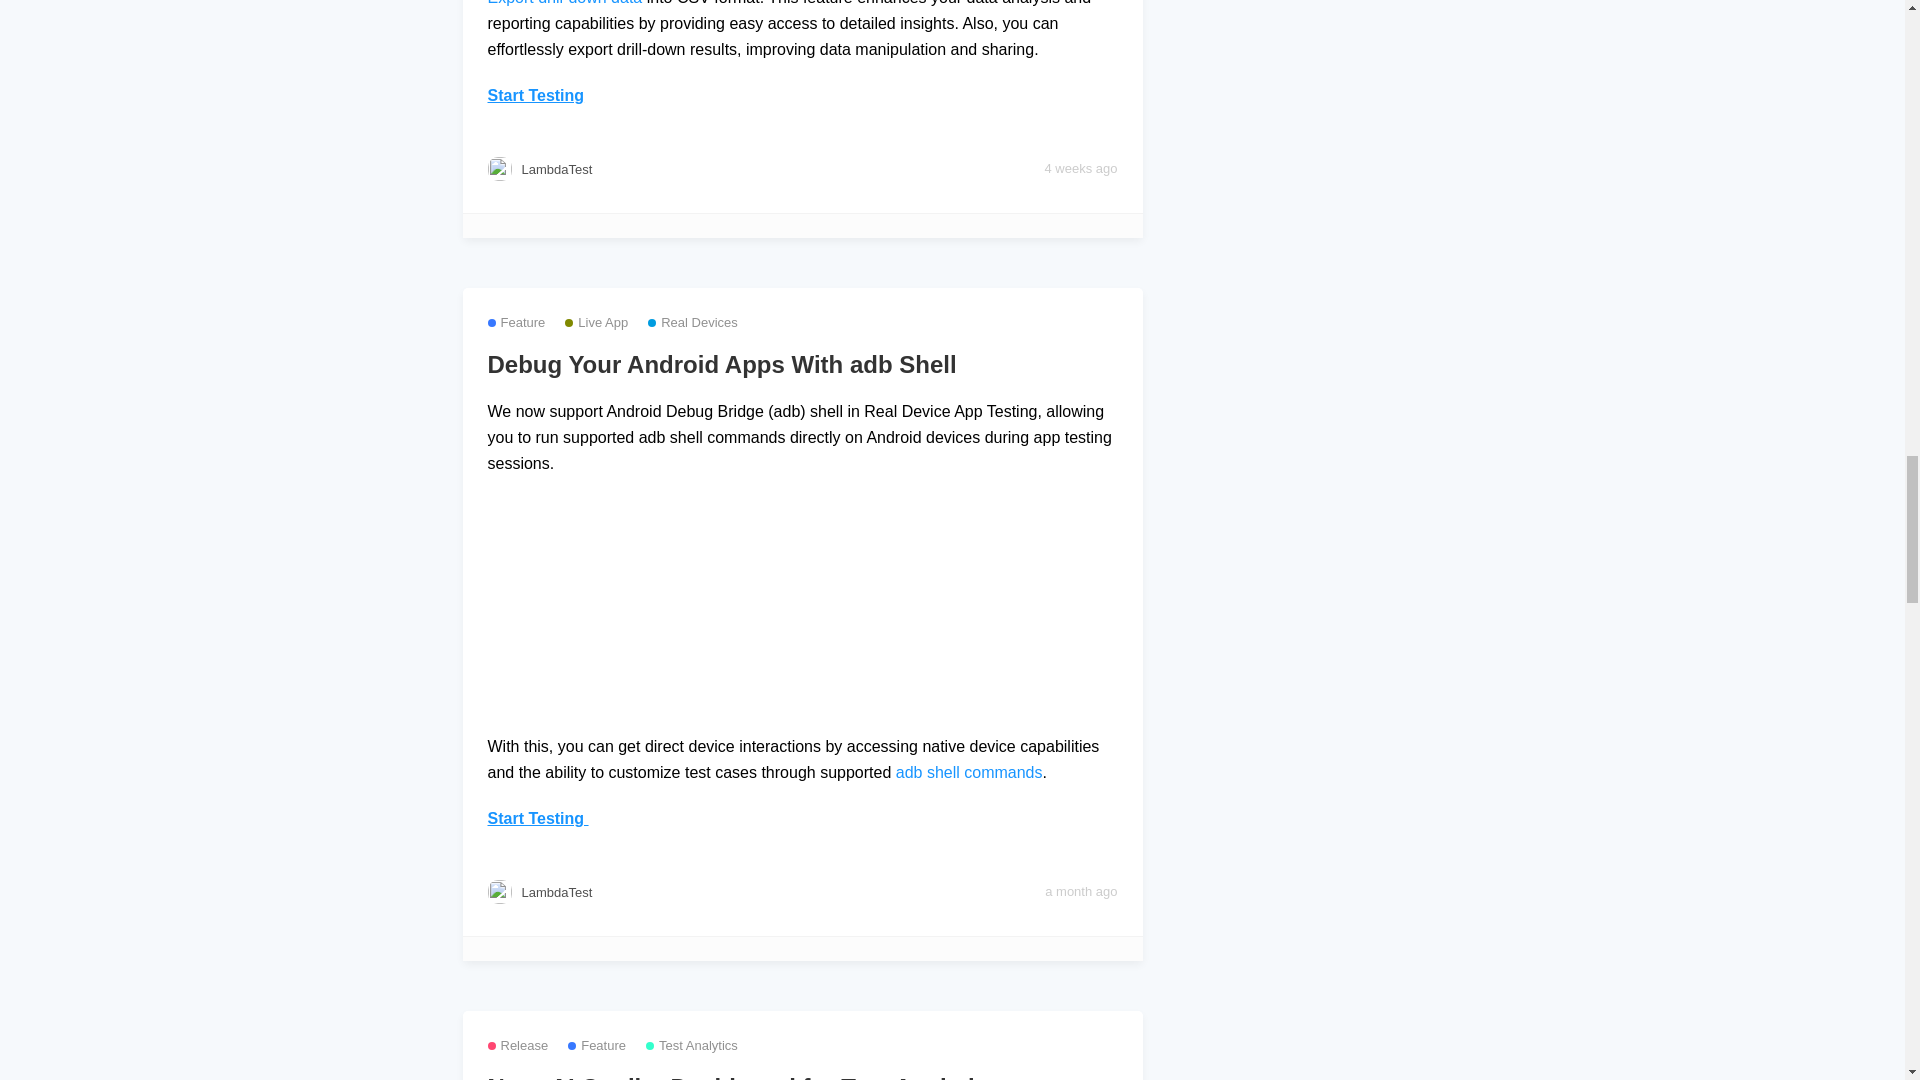  I want to click on Debug Your Android Apps With adb Shell, so click(802, 365).